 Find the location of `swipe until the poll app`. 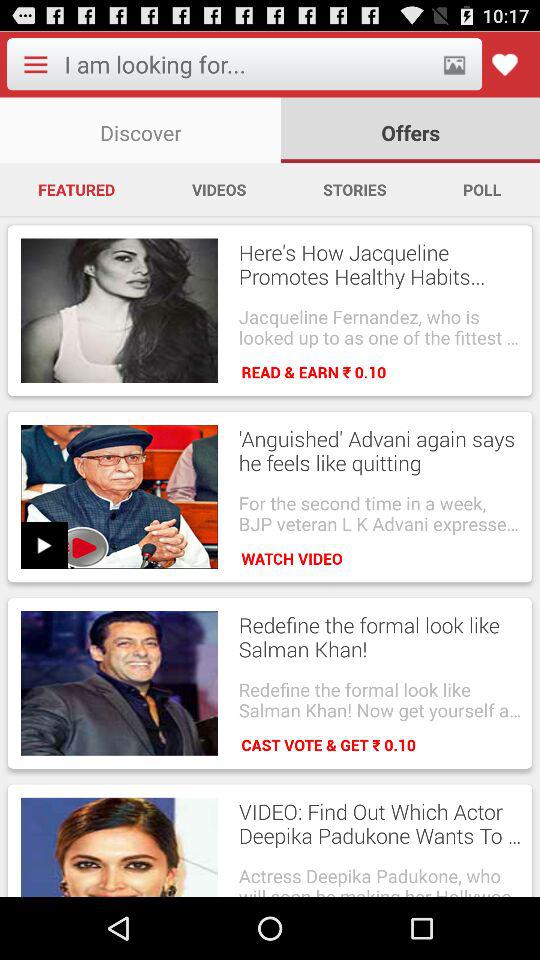

swipe until the poll app is located at coordinates (482, 189).